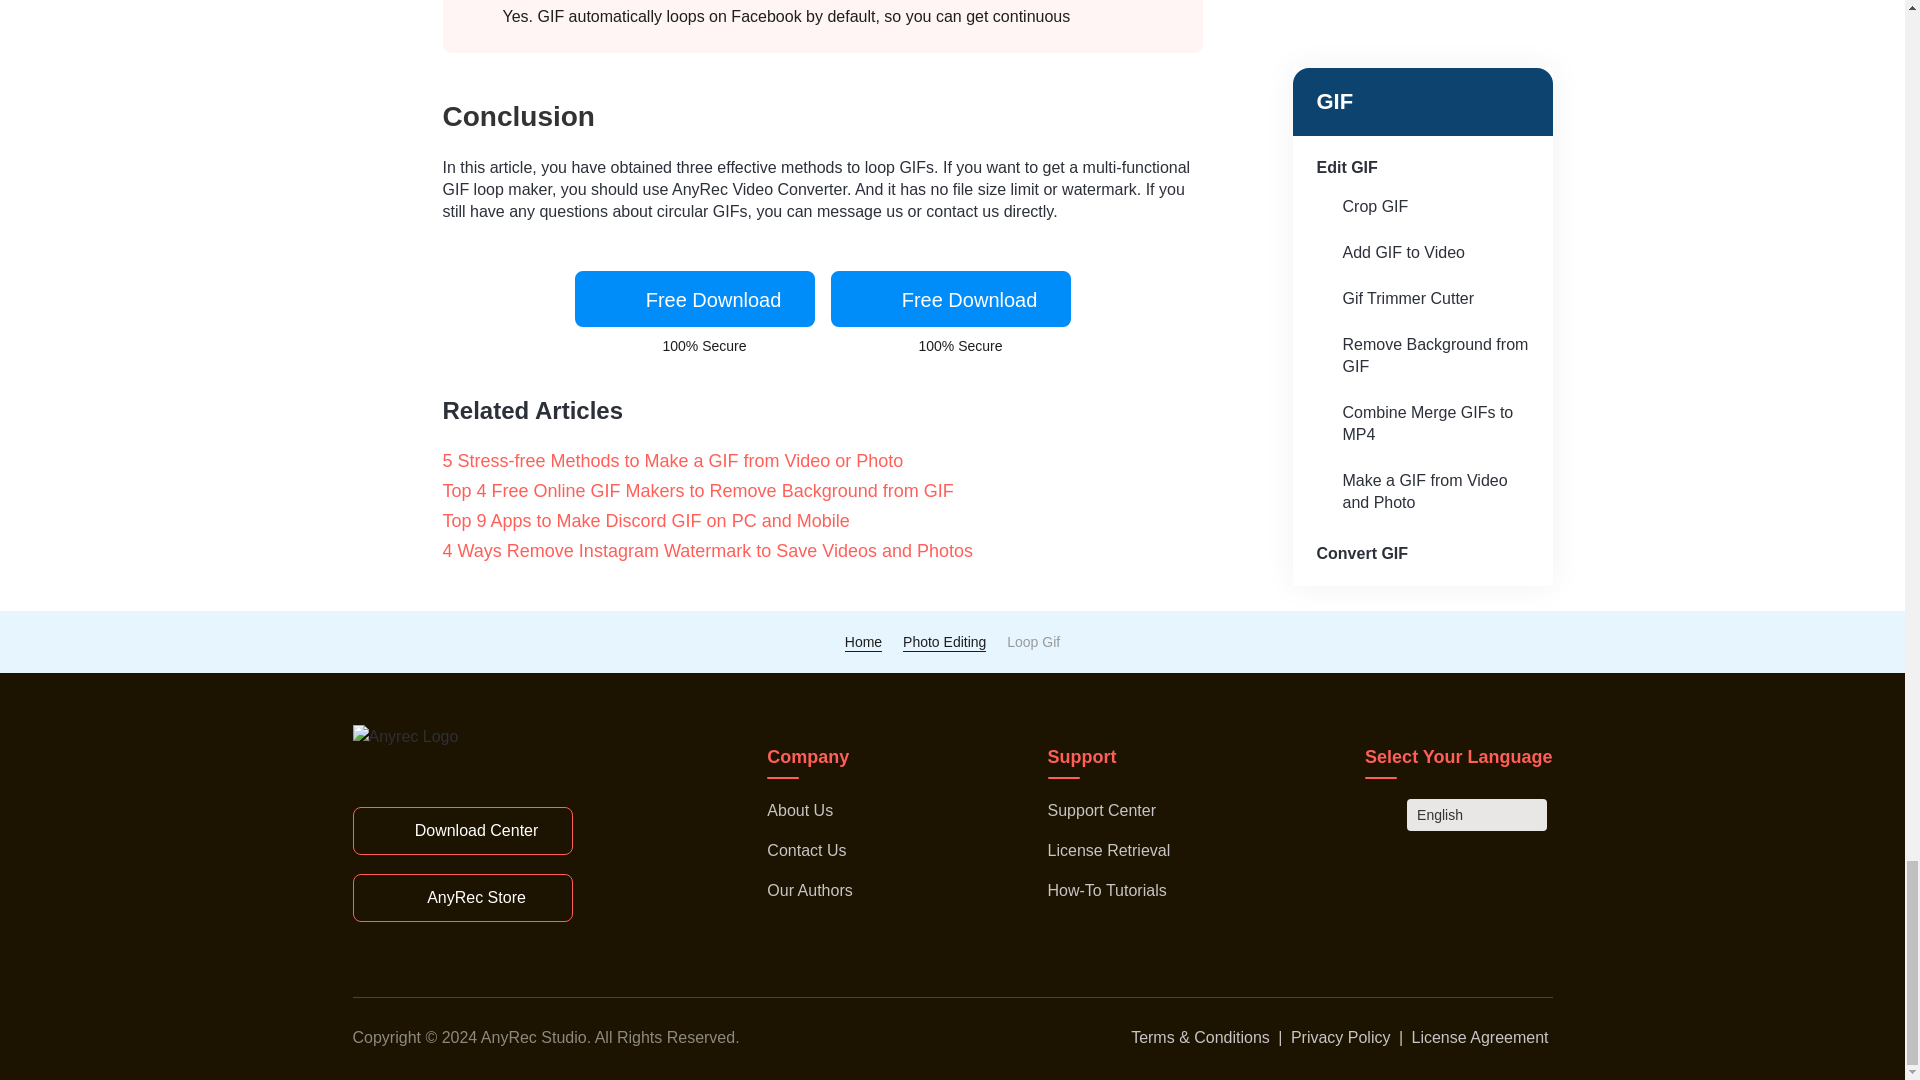  I want to click on Top 9 Apps to Make Discord GIF on PC and Mobile, so click(664, 520).